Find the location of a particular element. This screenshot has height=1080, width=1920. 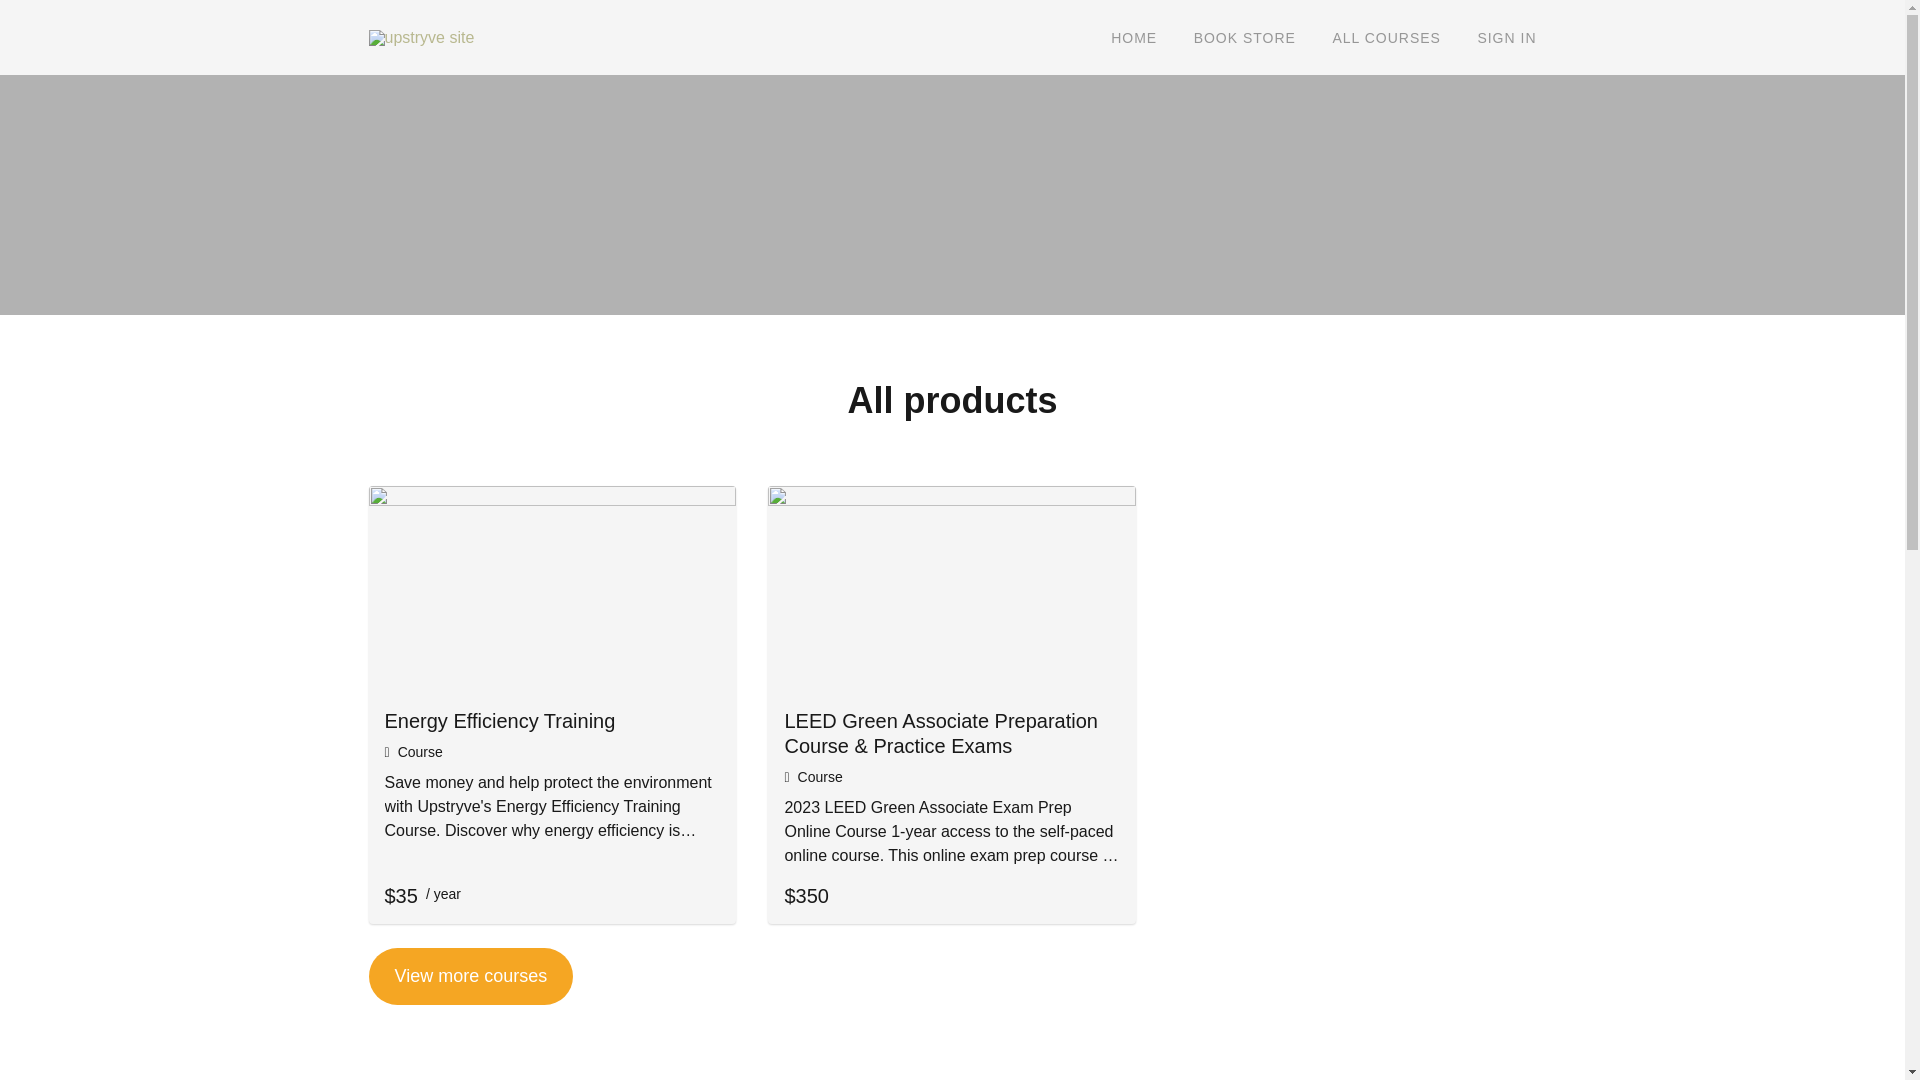

HOME is located at coordinates (1134, 38).